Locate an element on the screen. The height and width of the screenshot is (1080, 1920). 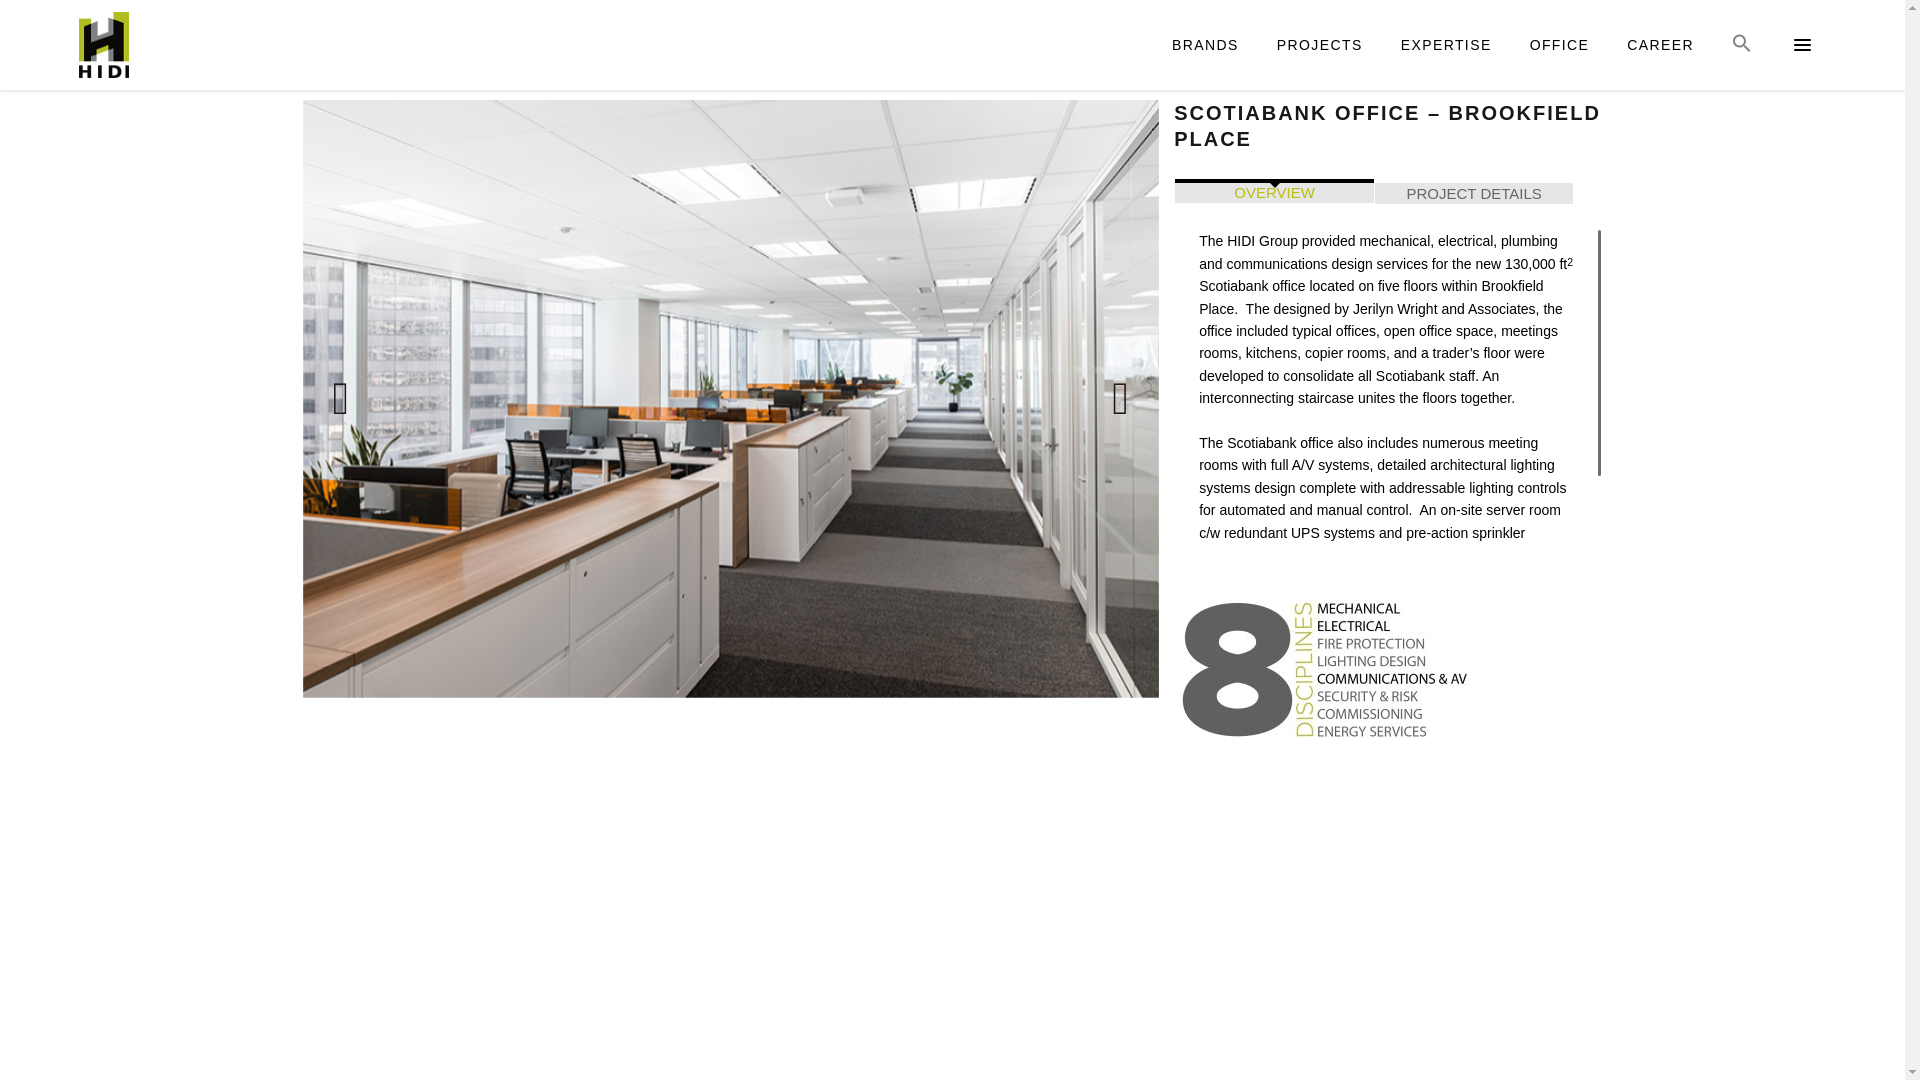
PROJECT DETAILS is located at coordinates (1474, 193).